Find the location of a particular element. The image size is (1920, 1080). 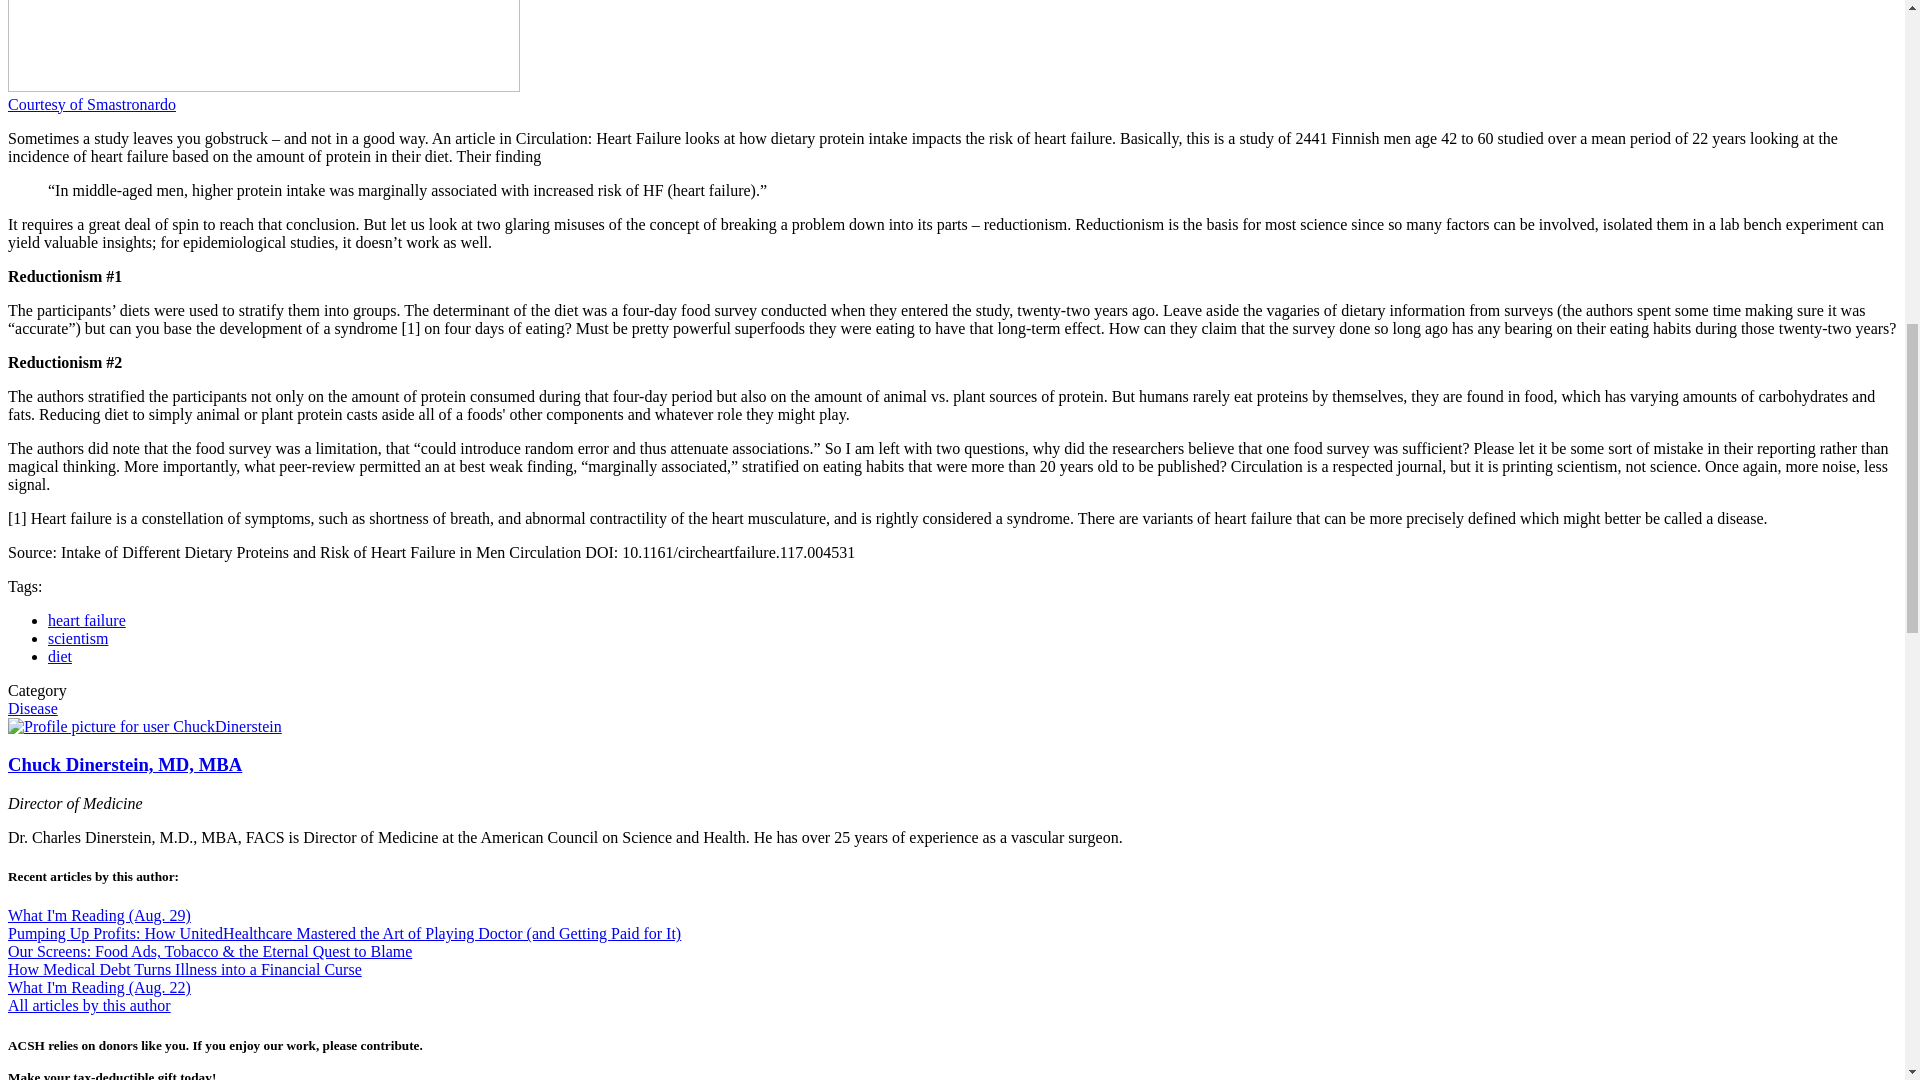

diet is located at coordinates (60, 656).